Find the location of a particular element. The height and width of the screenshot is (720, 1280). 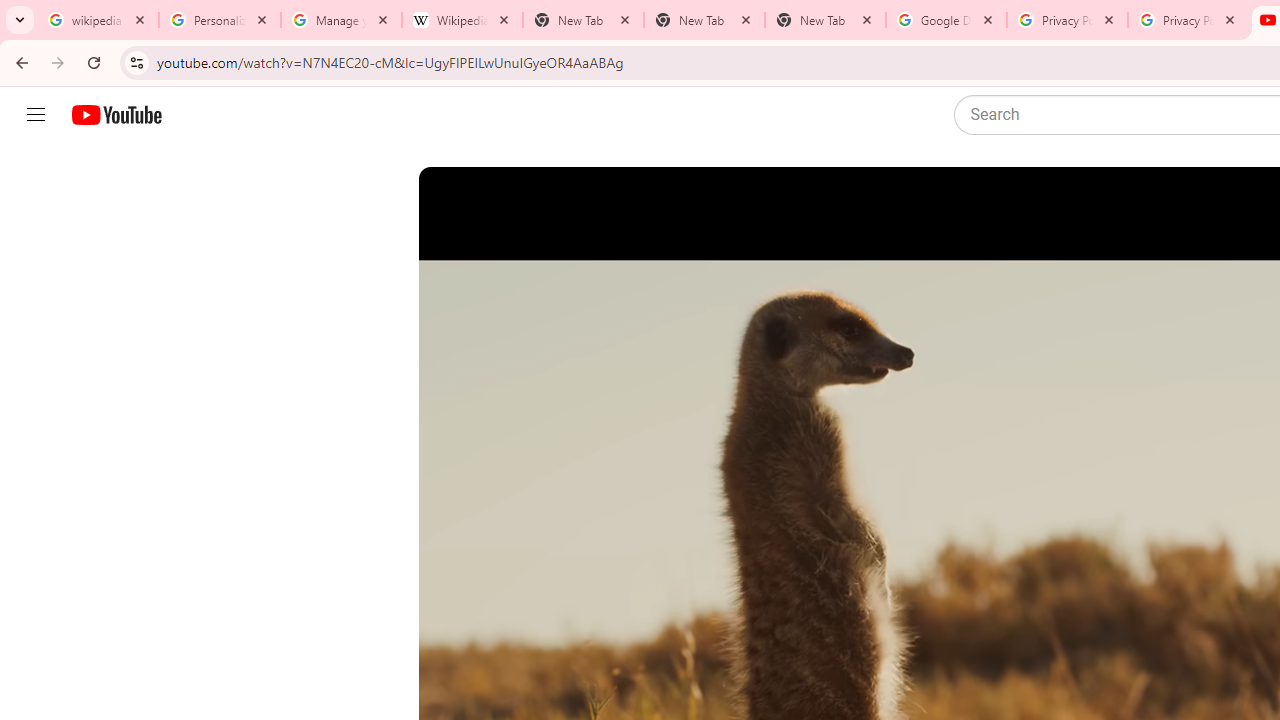

Google Drive: Sign-in is located at coordinates (946, 20).